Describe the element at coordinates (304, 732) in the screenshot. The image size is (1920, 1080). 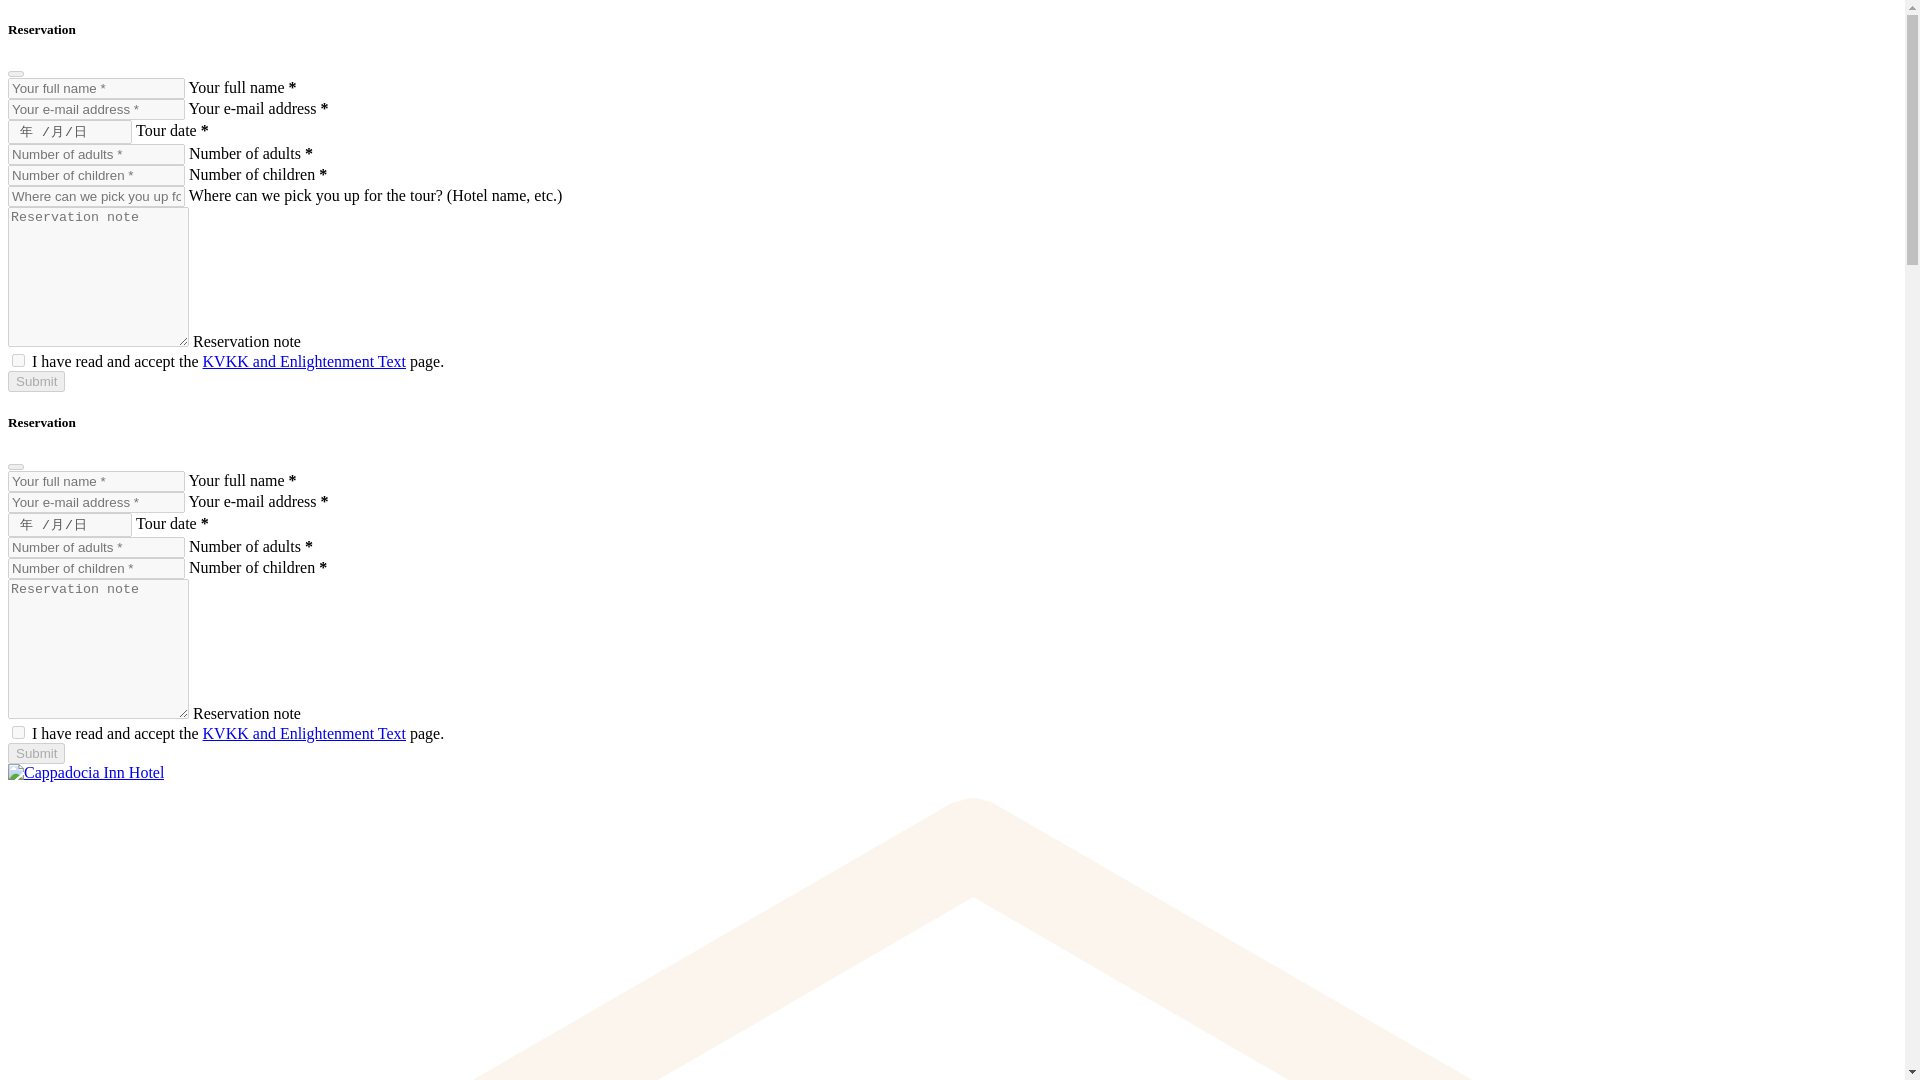
I see `KVKK and Enlightenment Text` at that location.